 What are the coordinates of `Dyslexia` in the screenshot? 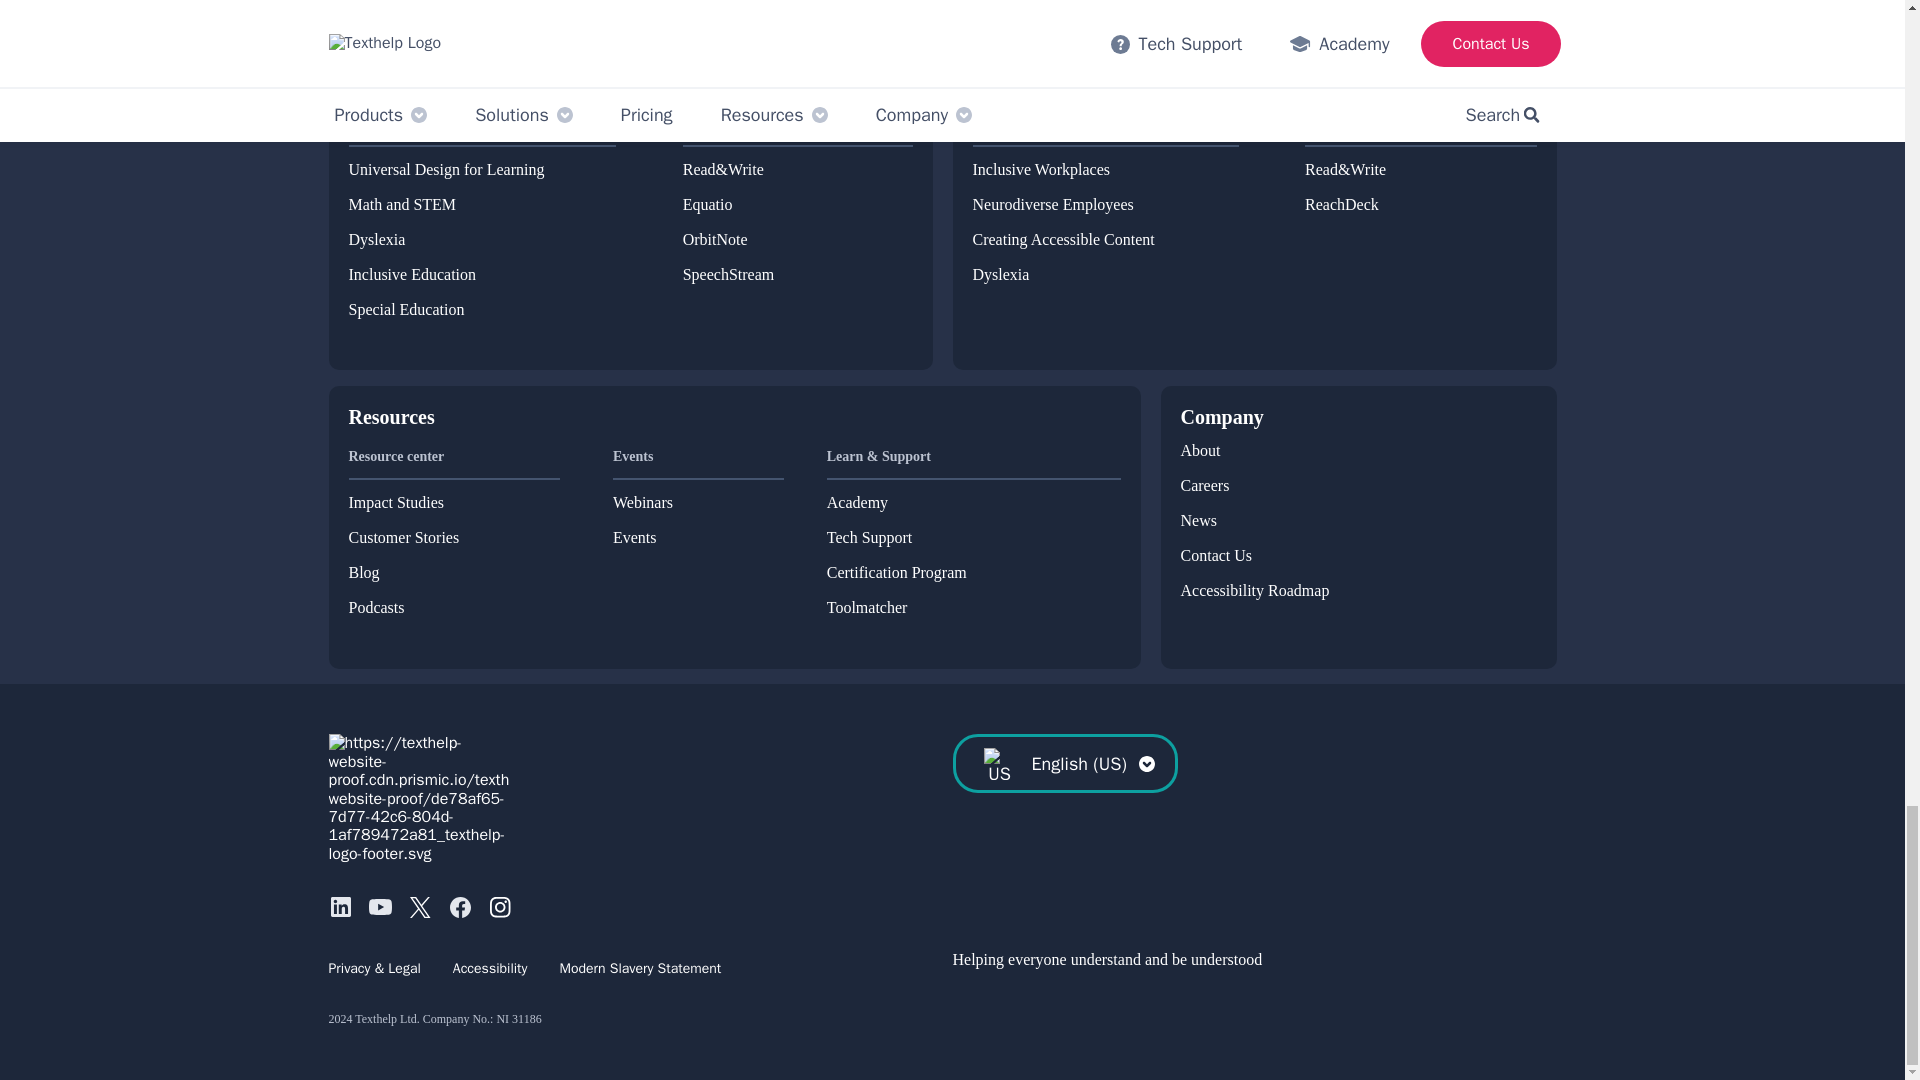 It's located at (376, 240).